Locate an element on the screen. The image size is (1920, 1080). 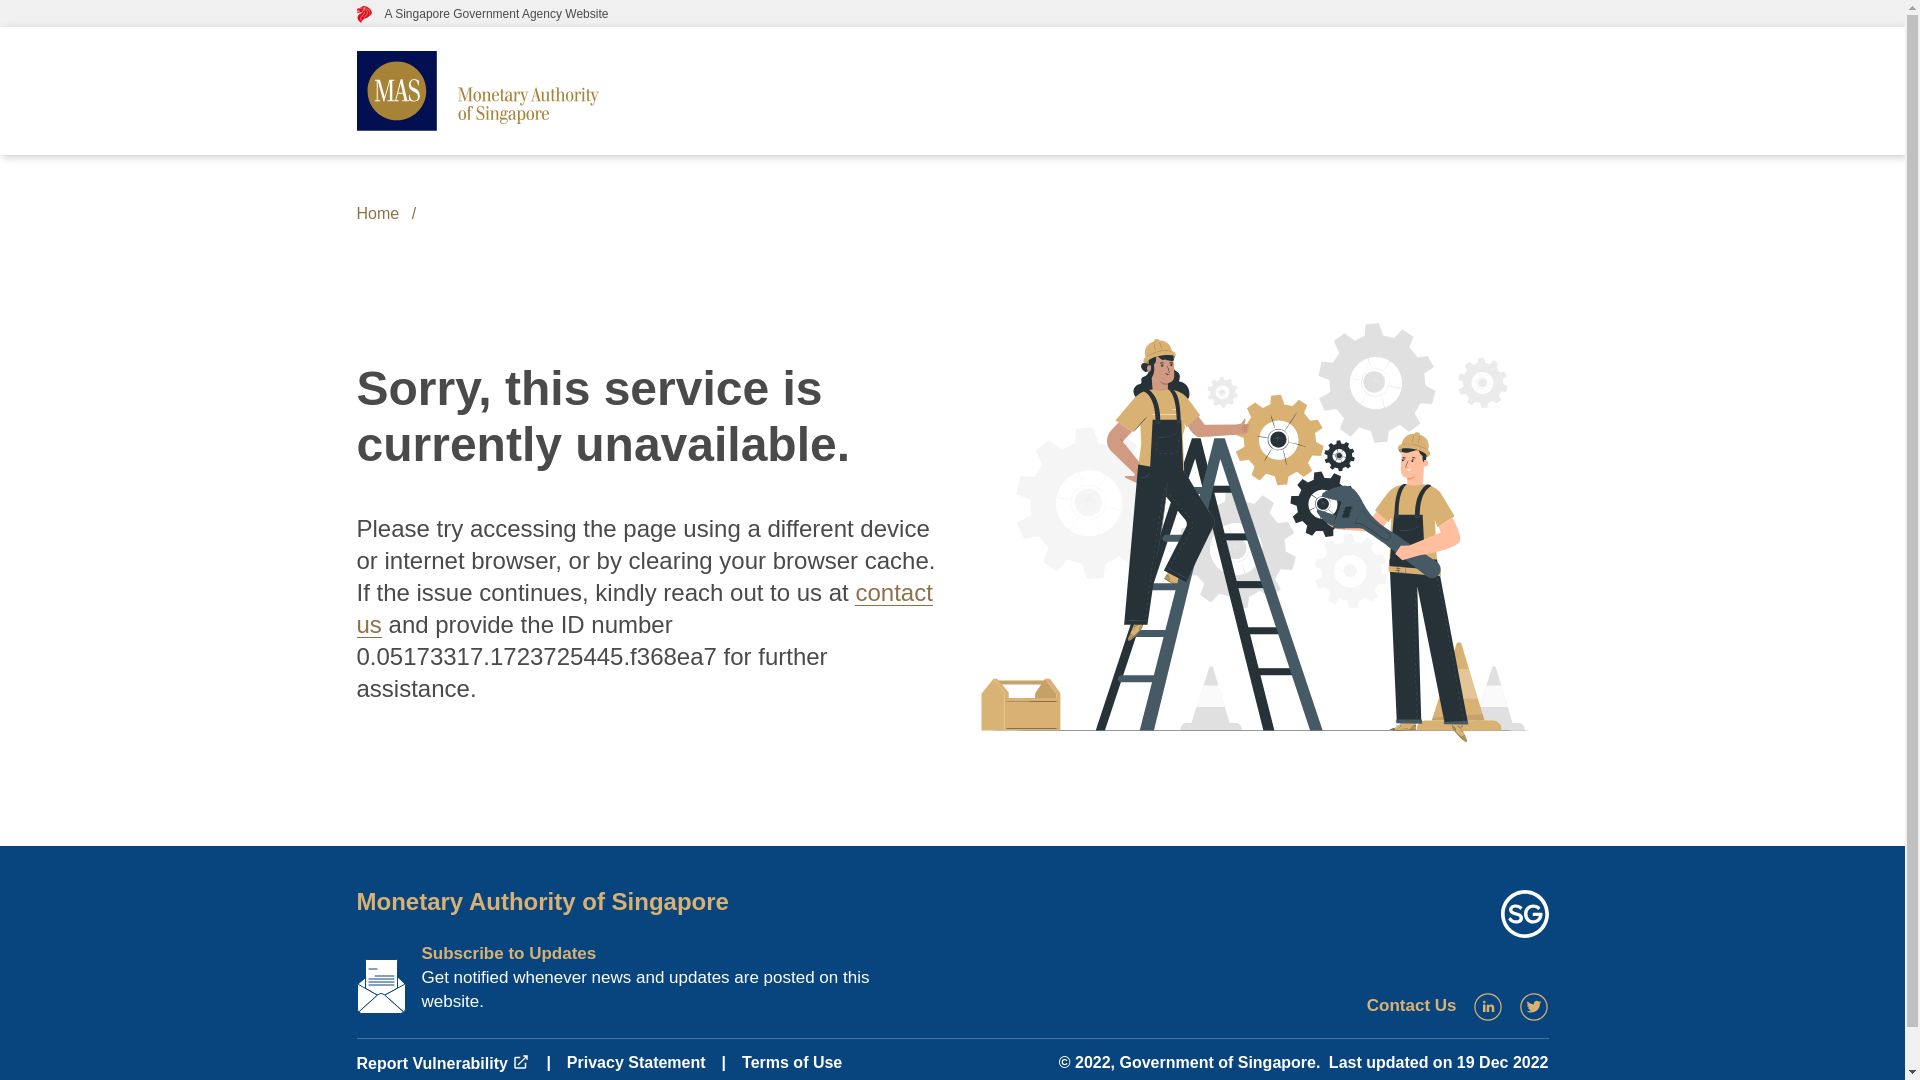
Privacy Statement is located at coordinates (636, 1062).